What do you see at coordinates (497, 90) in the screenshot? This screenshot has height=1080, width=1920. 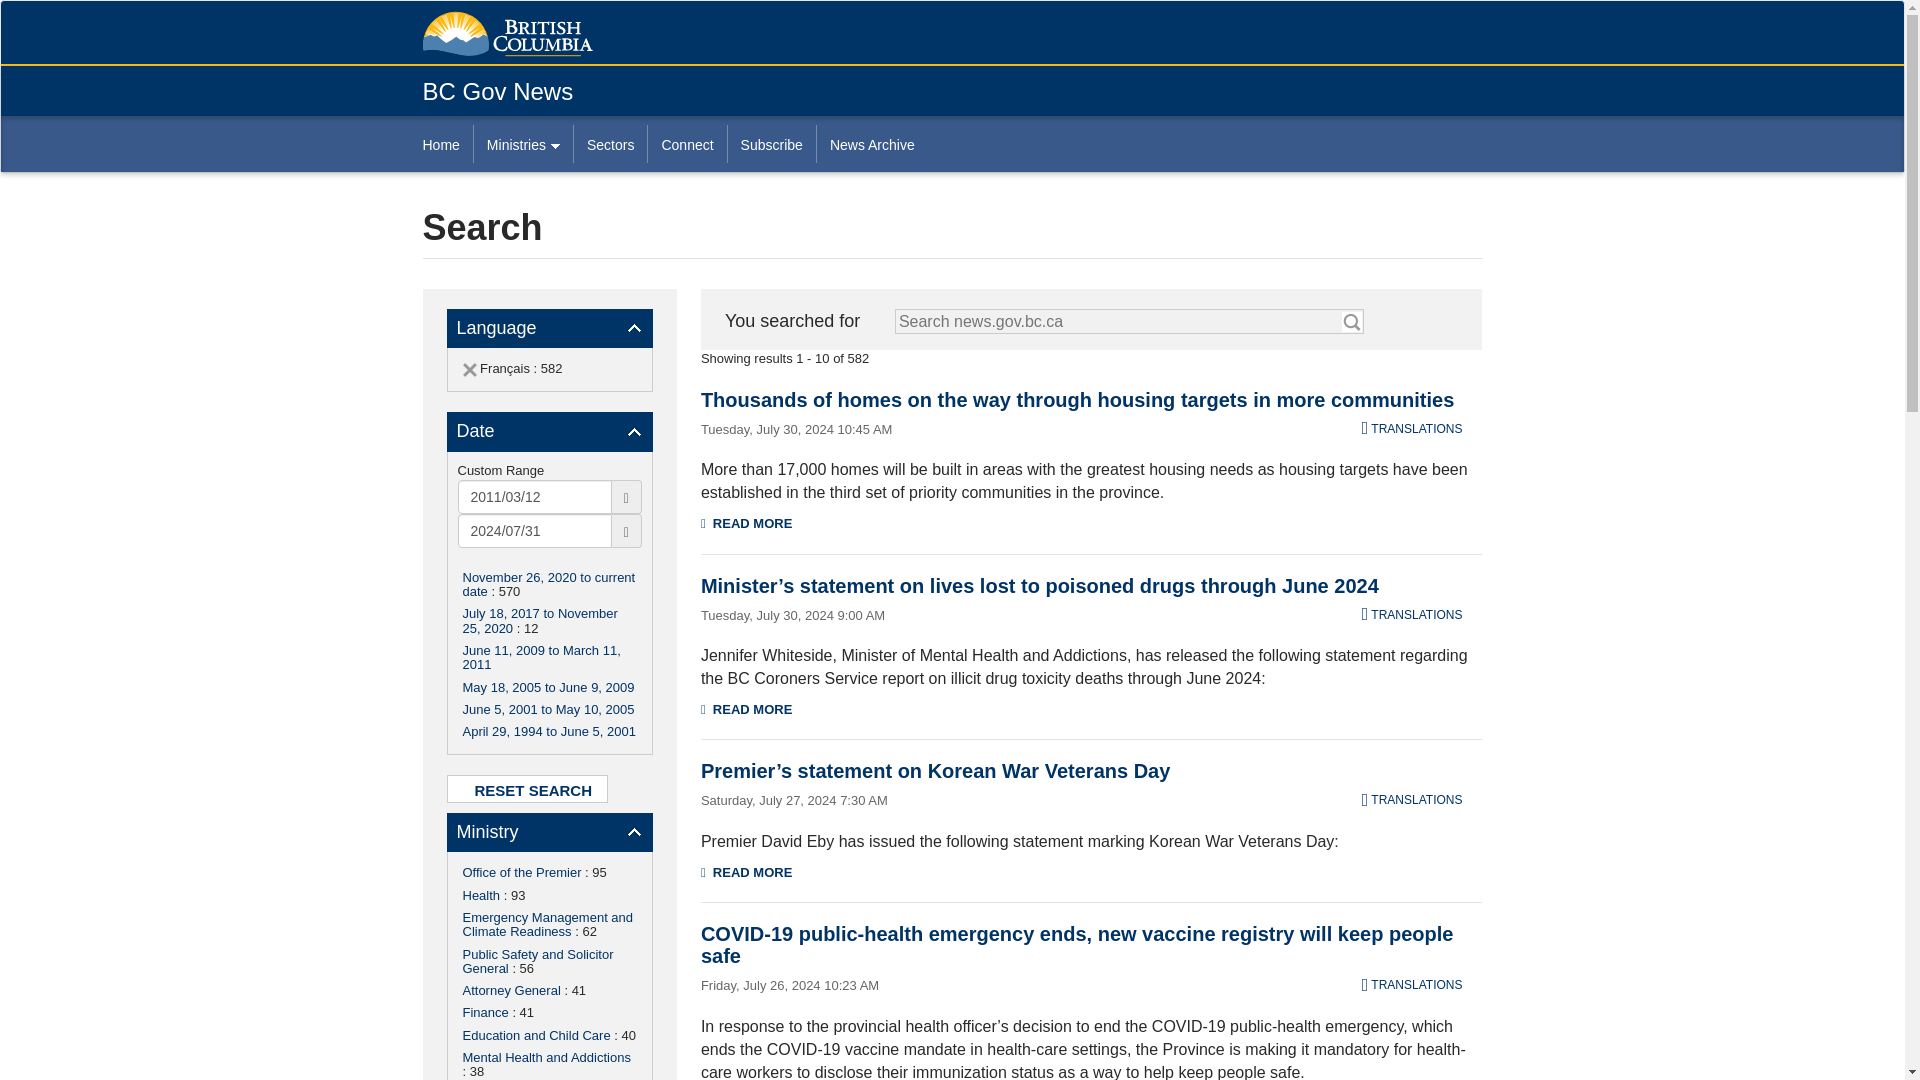 I see `BC Gov News` at bounding box center [497, 90].